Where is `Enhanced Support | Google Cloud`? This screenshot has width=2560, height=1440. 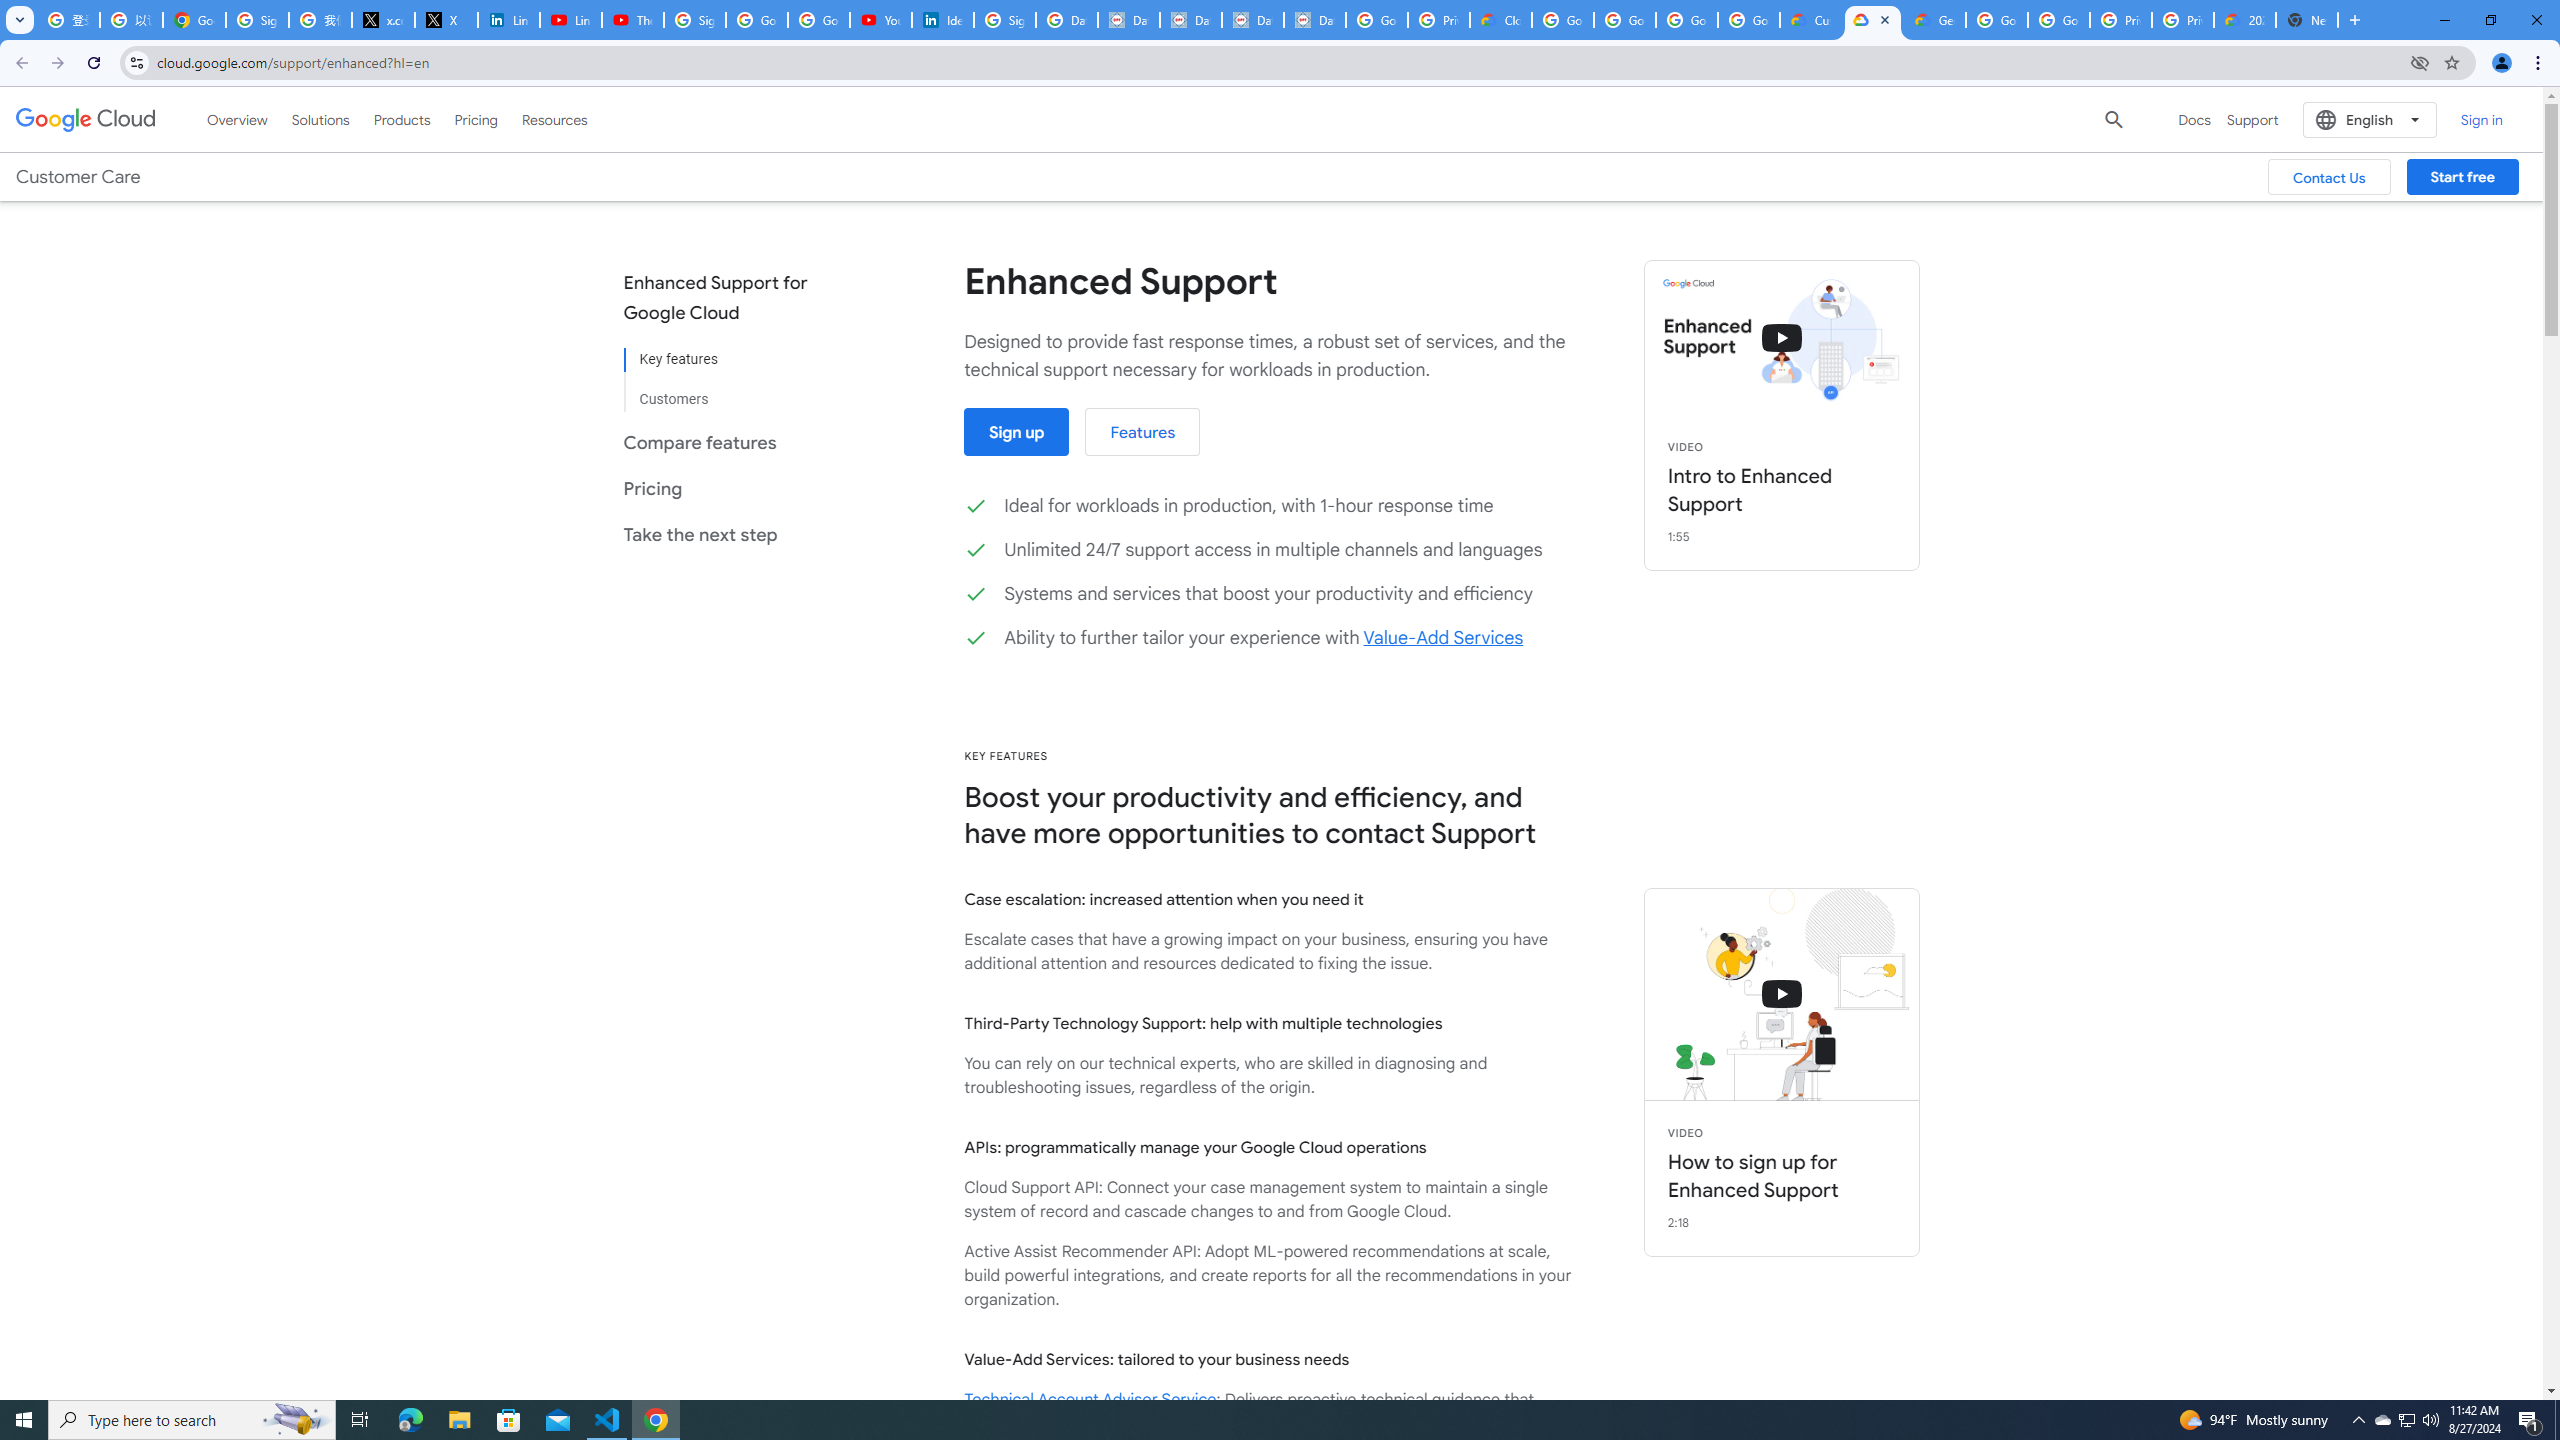 Enhanced Support | Google Cloud is located at coordinates (1872, 20).